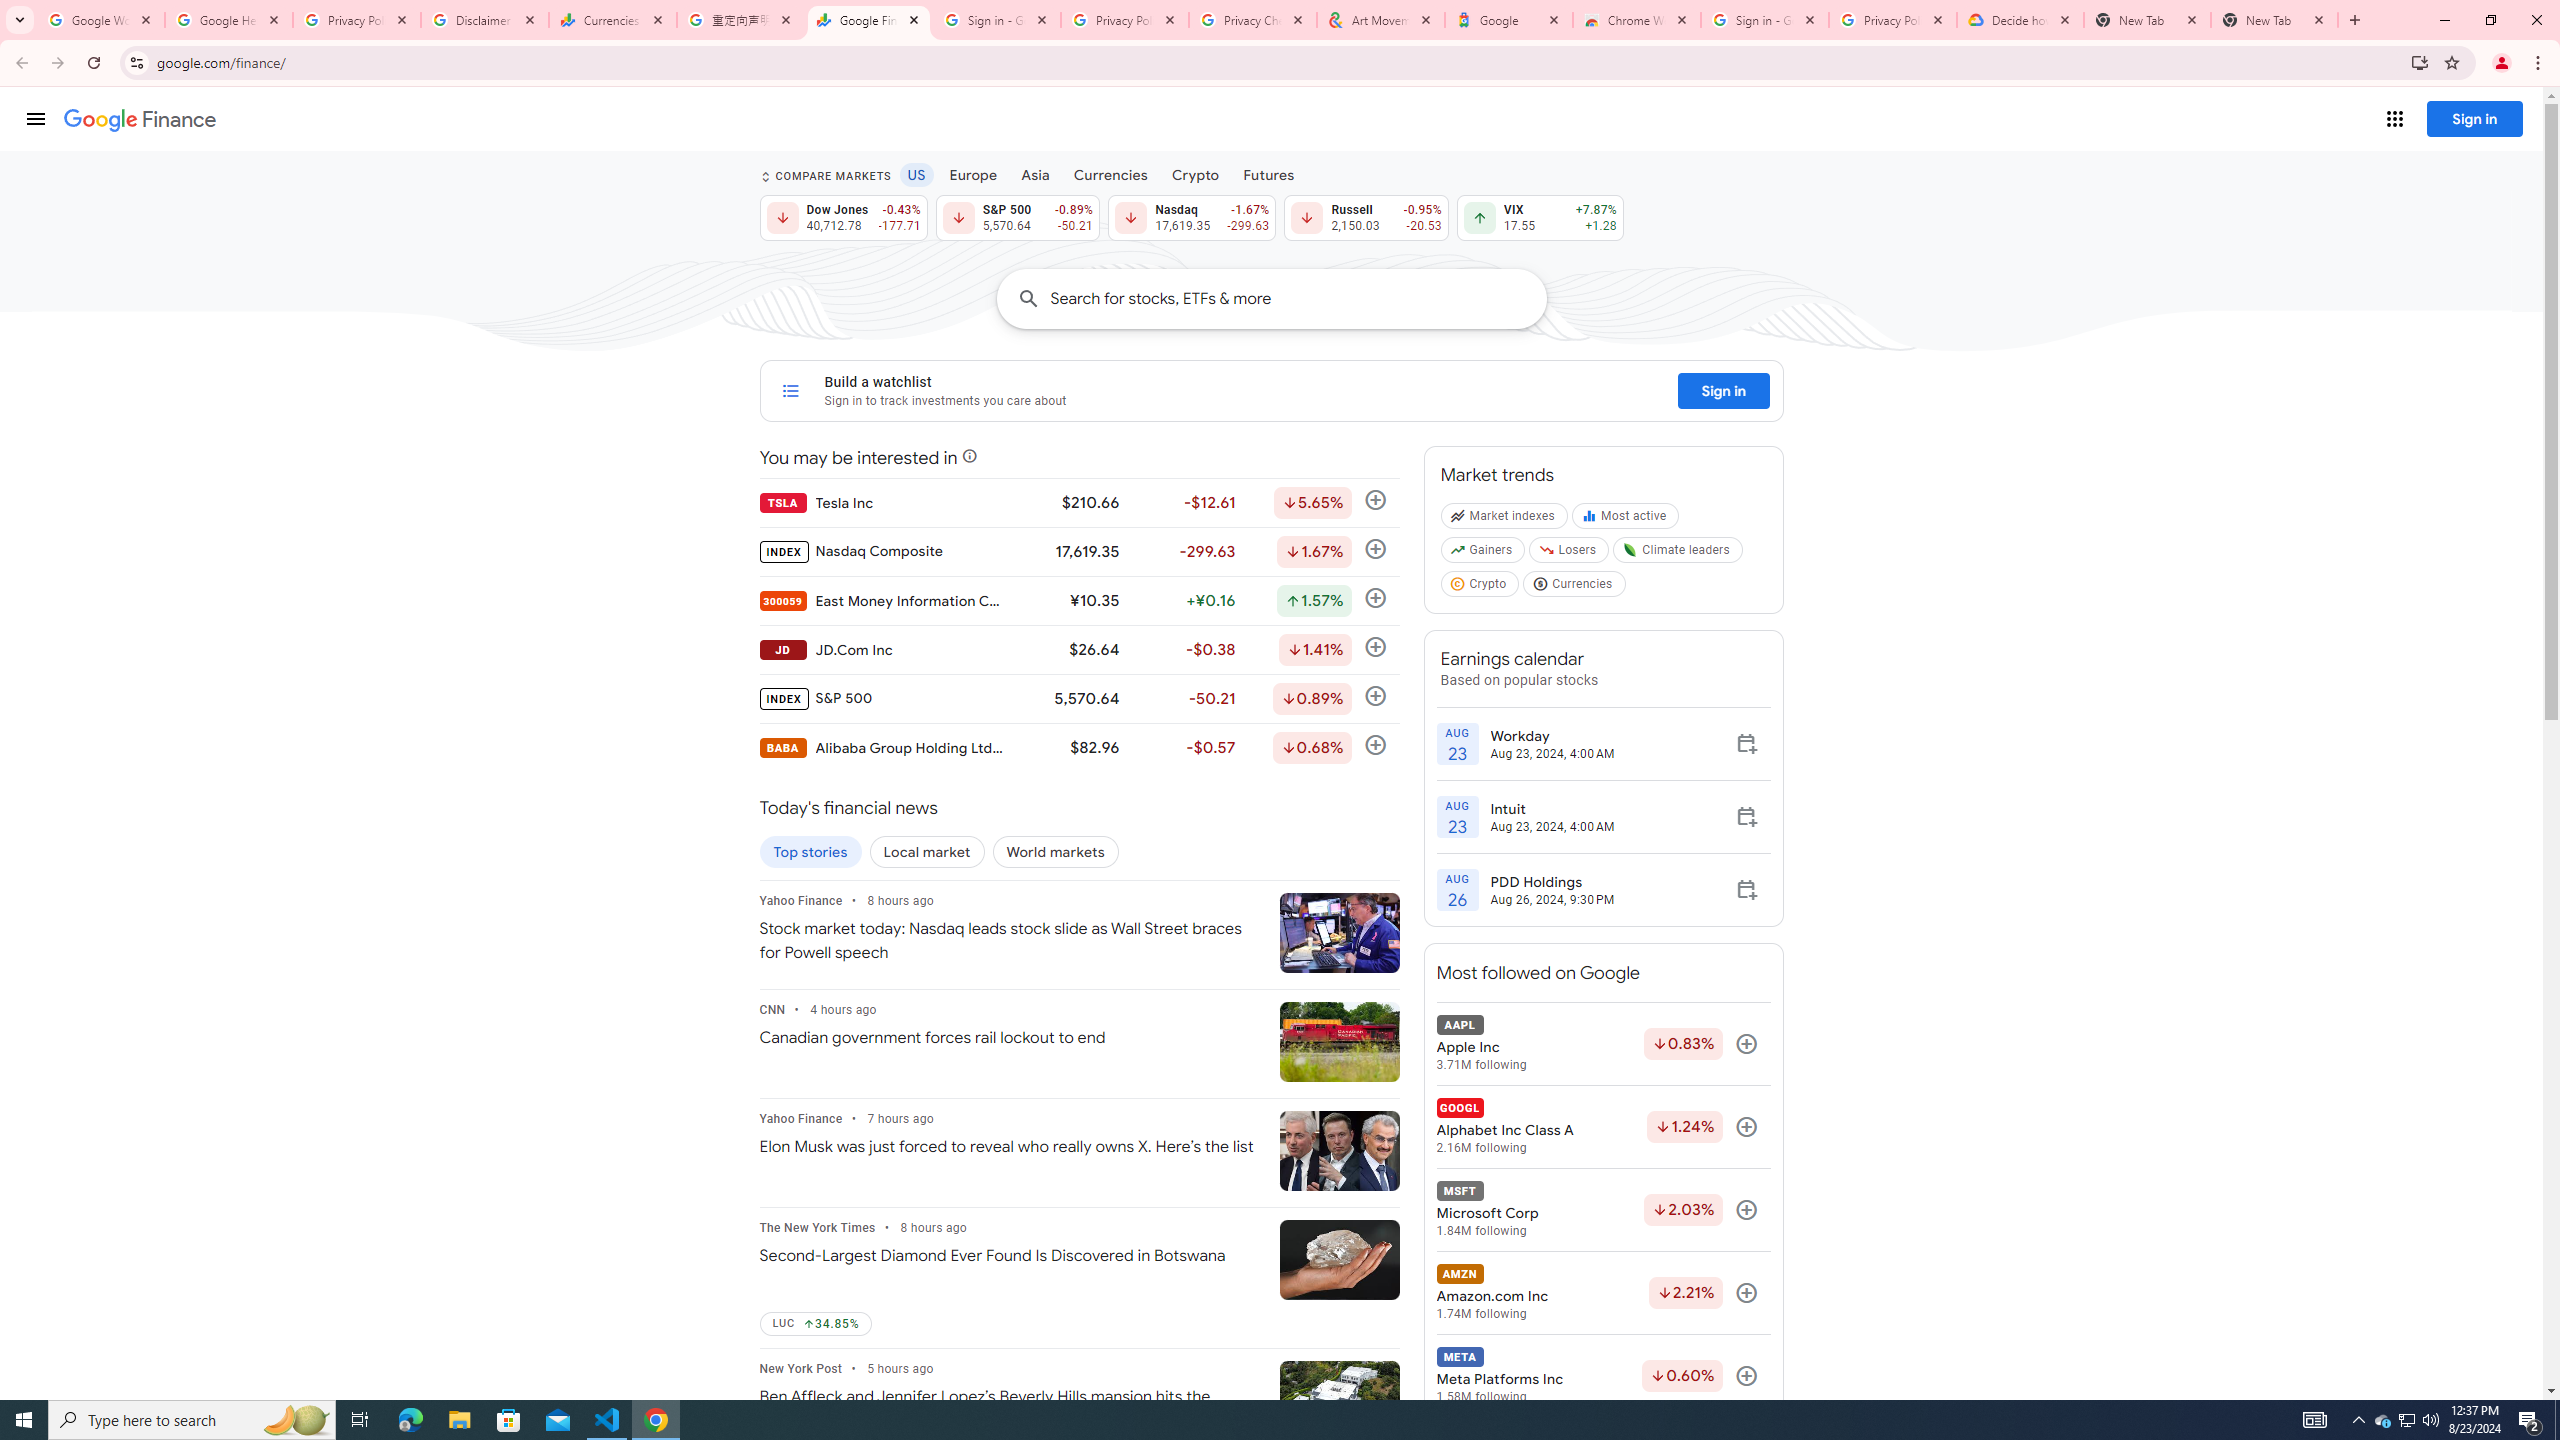 The width and height of the screenshot is (2560, 1440). What do you see at coordinates (1602, 1044) in the screenshot?
I see `AAPL Apple Inc 3.71M following Down by 0.83% Follow` at bounding box center [1602, 1044].